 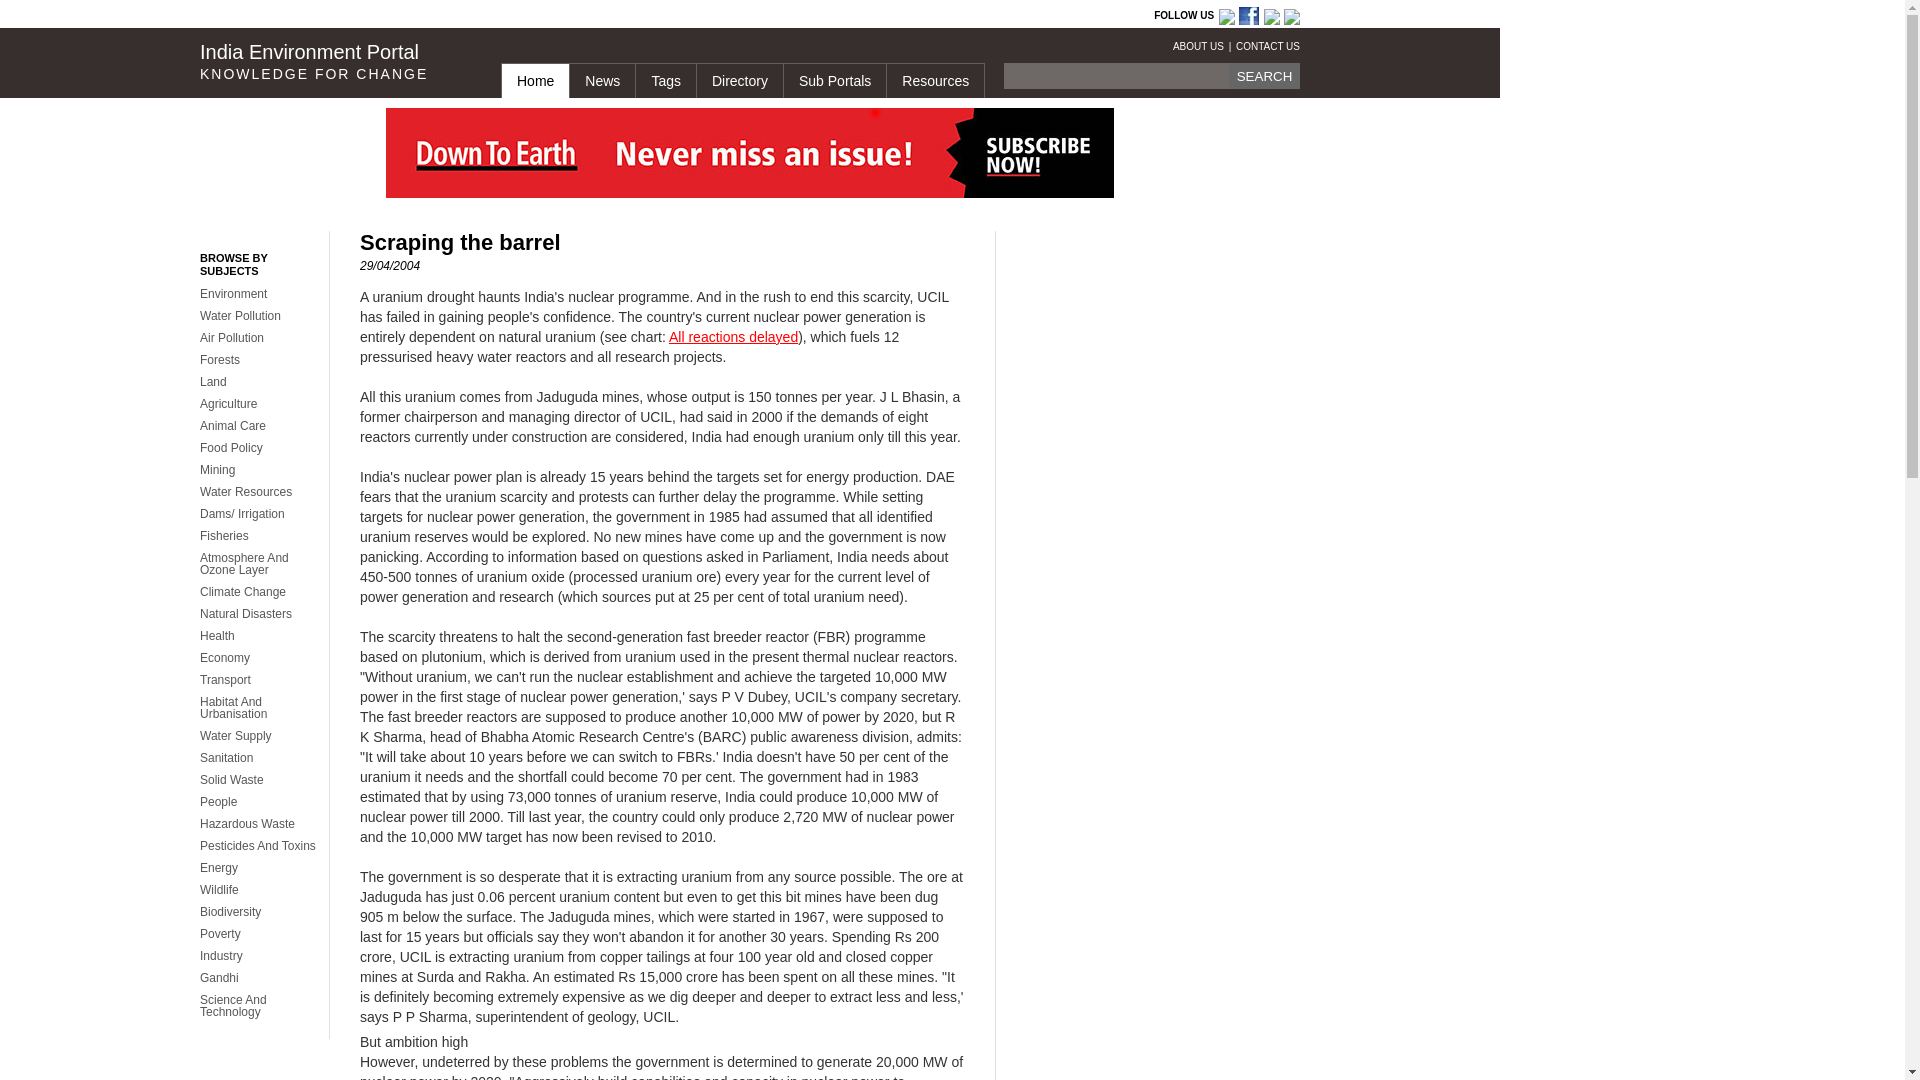 What do you see at coordinates (602, 80) in the screenshot?
I see `News` at bounding box center [602, 80].